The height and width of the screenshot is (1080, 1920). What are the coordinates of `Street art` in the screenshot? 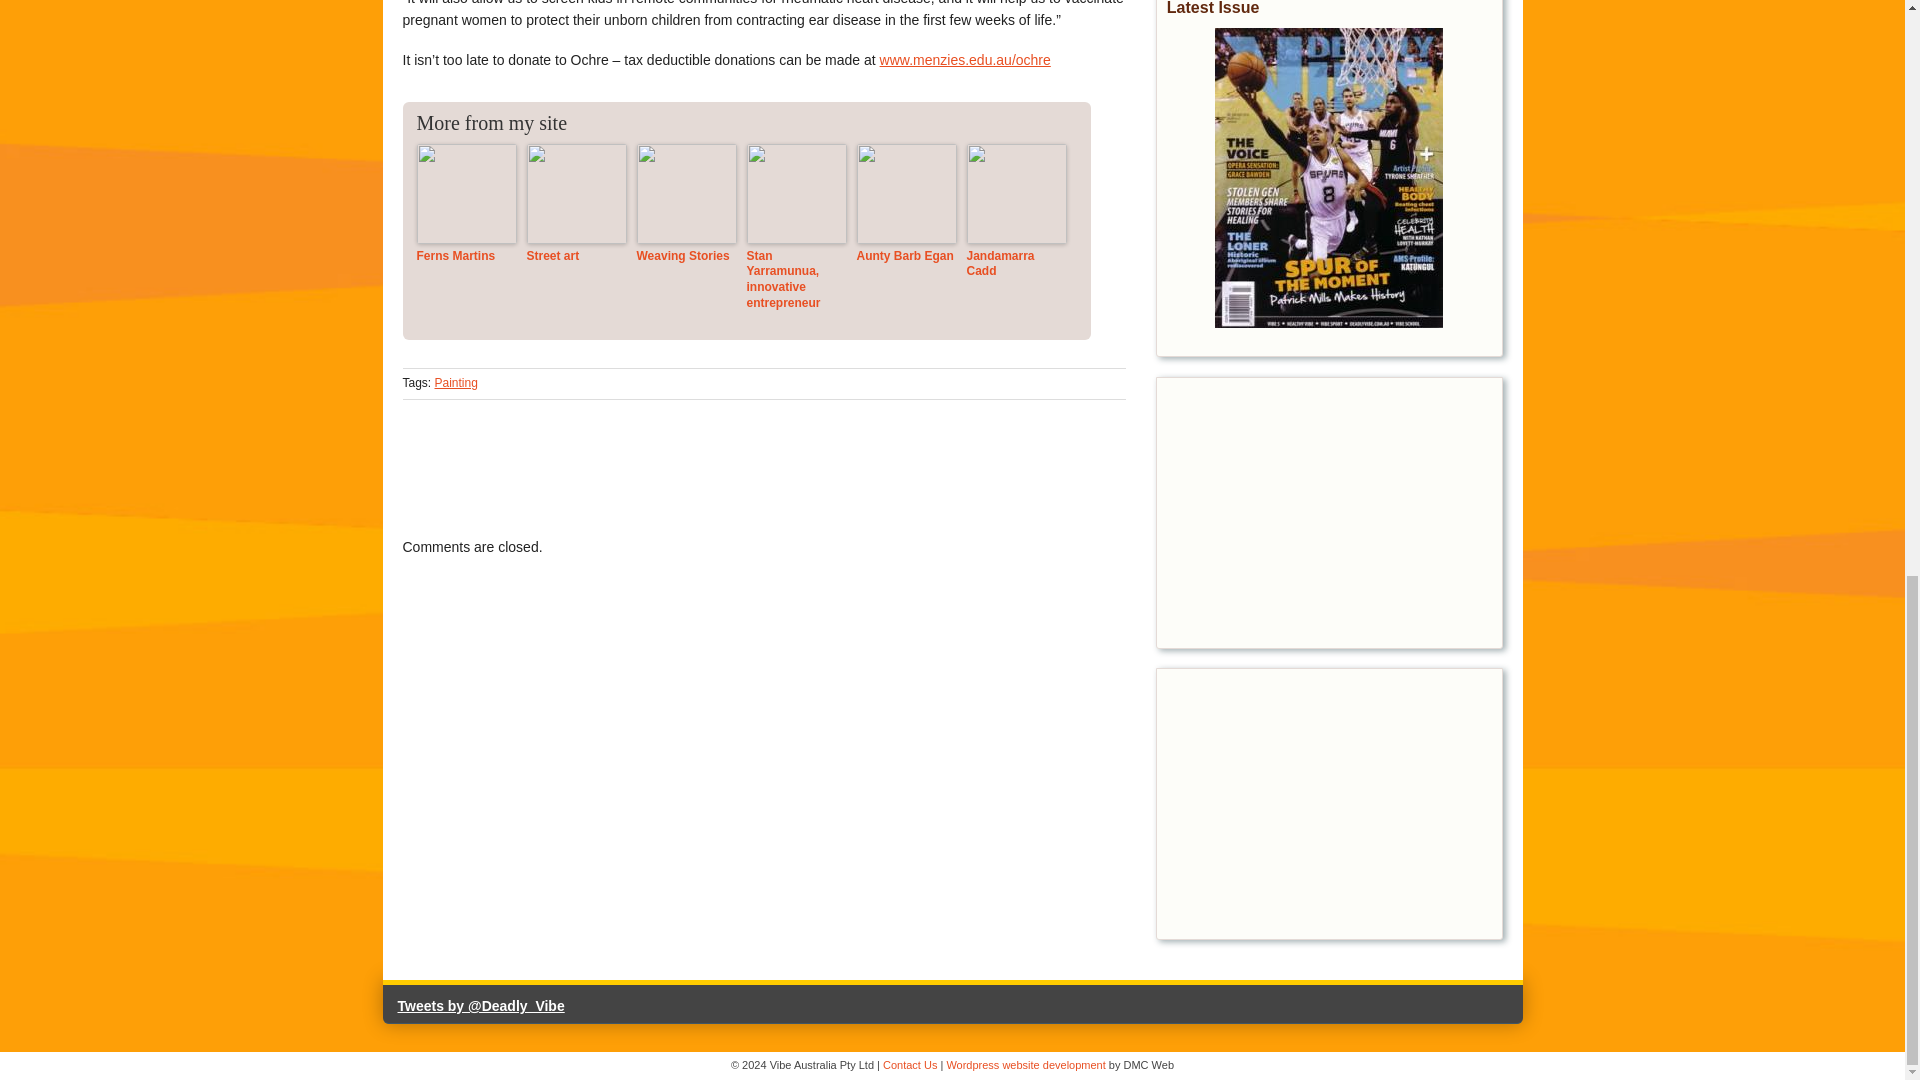 It's located at (576, 256).